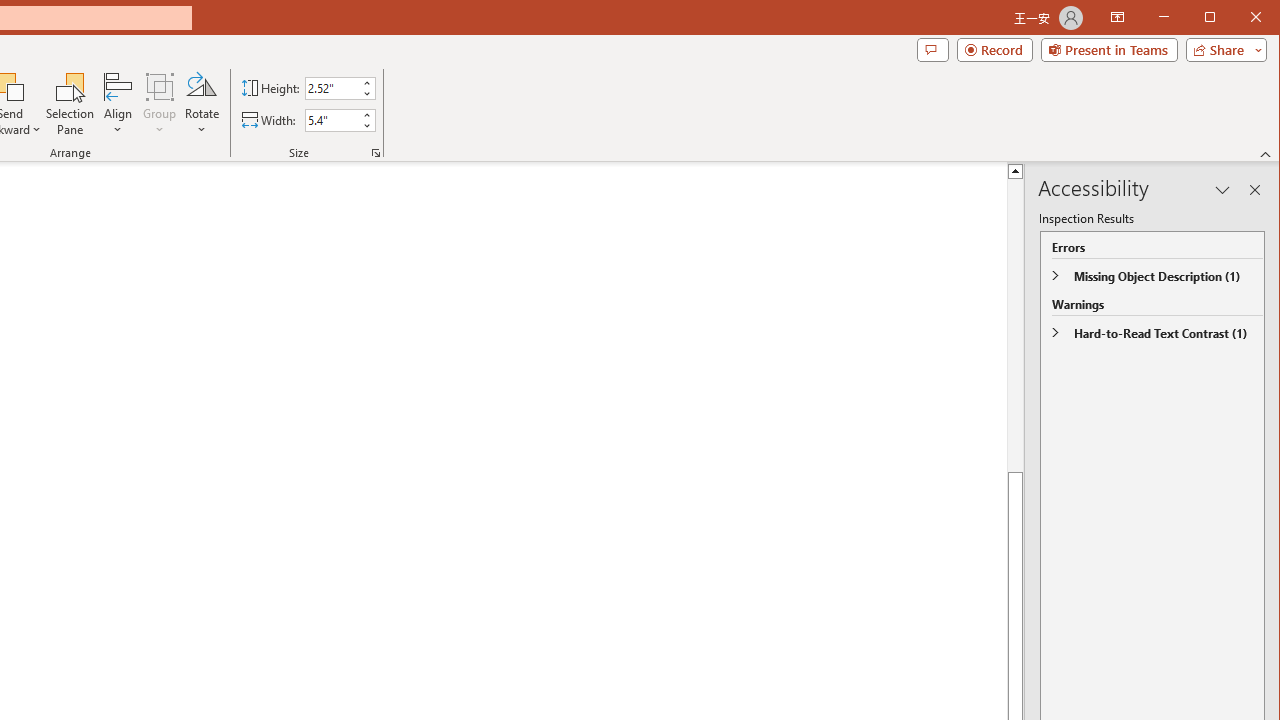 This screenshot has height=720, width=1280. Describe the element at coordinates (1108, 50) in the screenshot. I see `Present in Teams` at that location.